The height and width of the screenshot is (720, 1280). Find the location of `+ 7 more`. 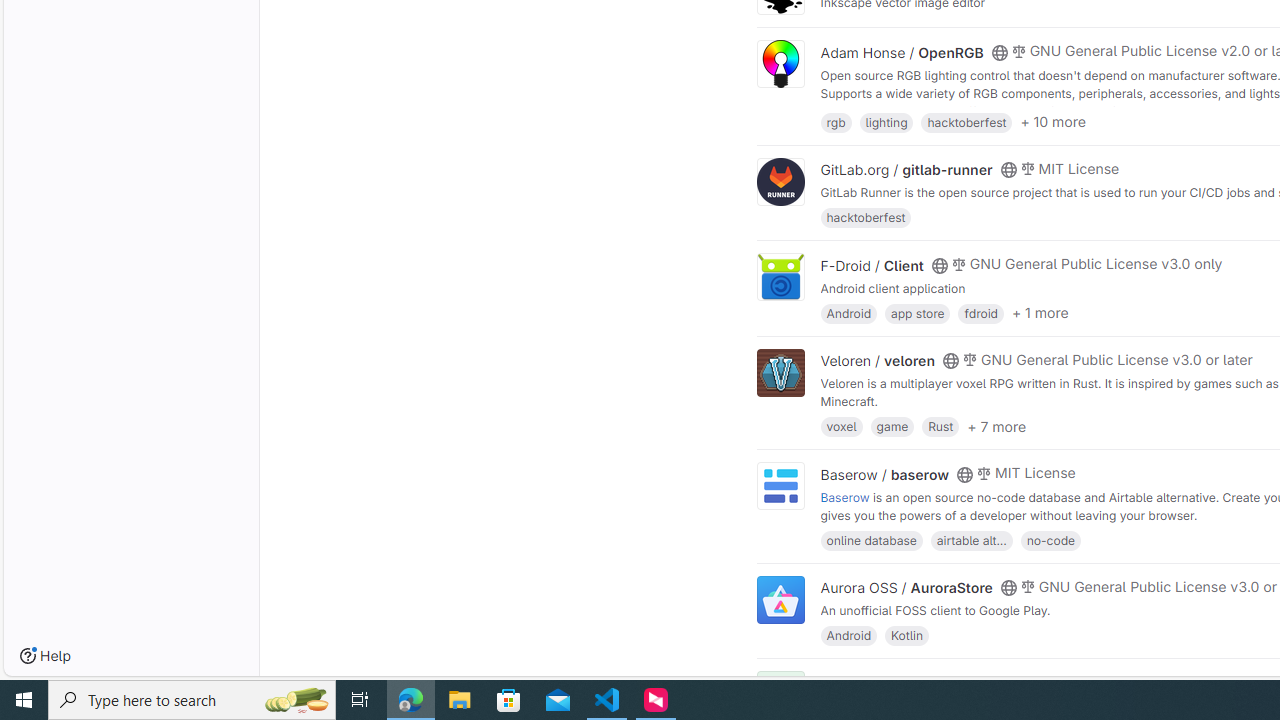

+ 7 more is located at coordinates (996, 426).